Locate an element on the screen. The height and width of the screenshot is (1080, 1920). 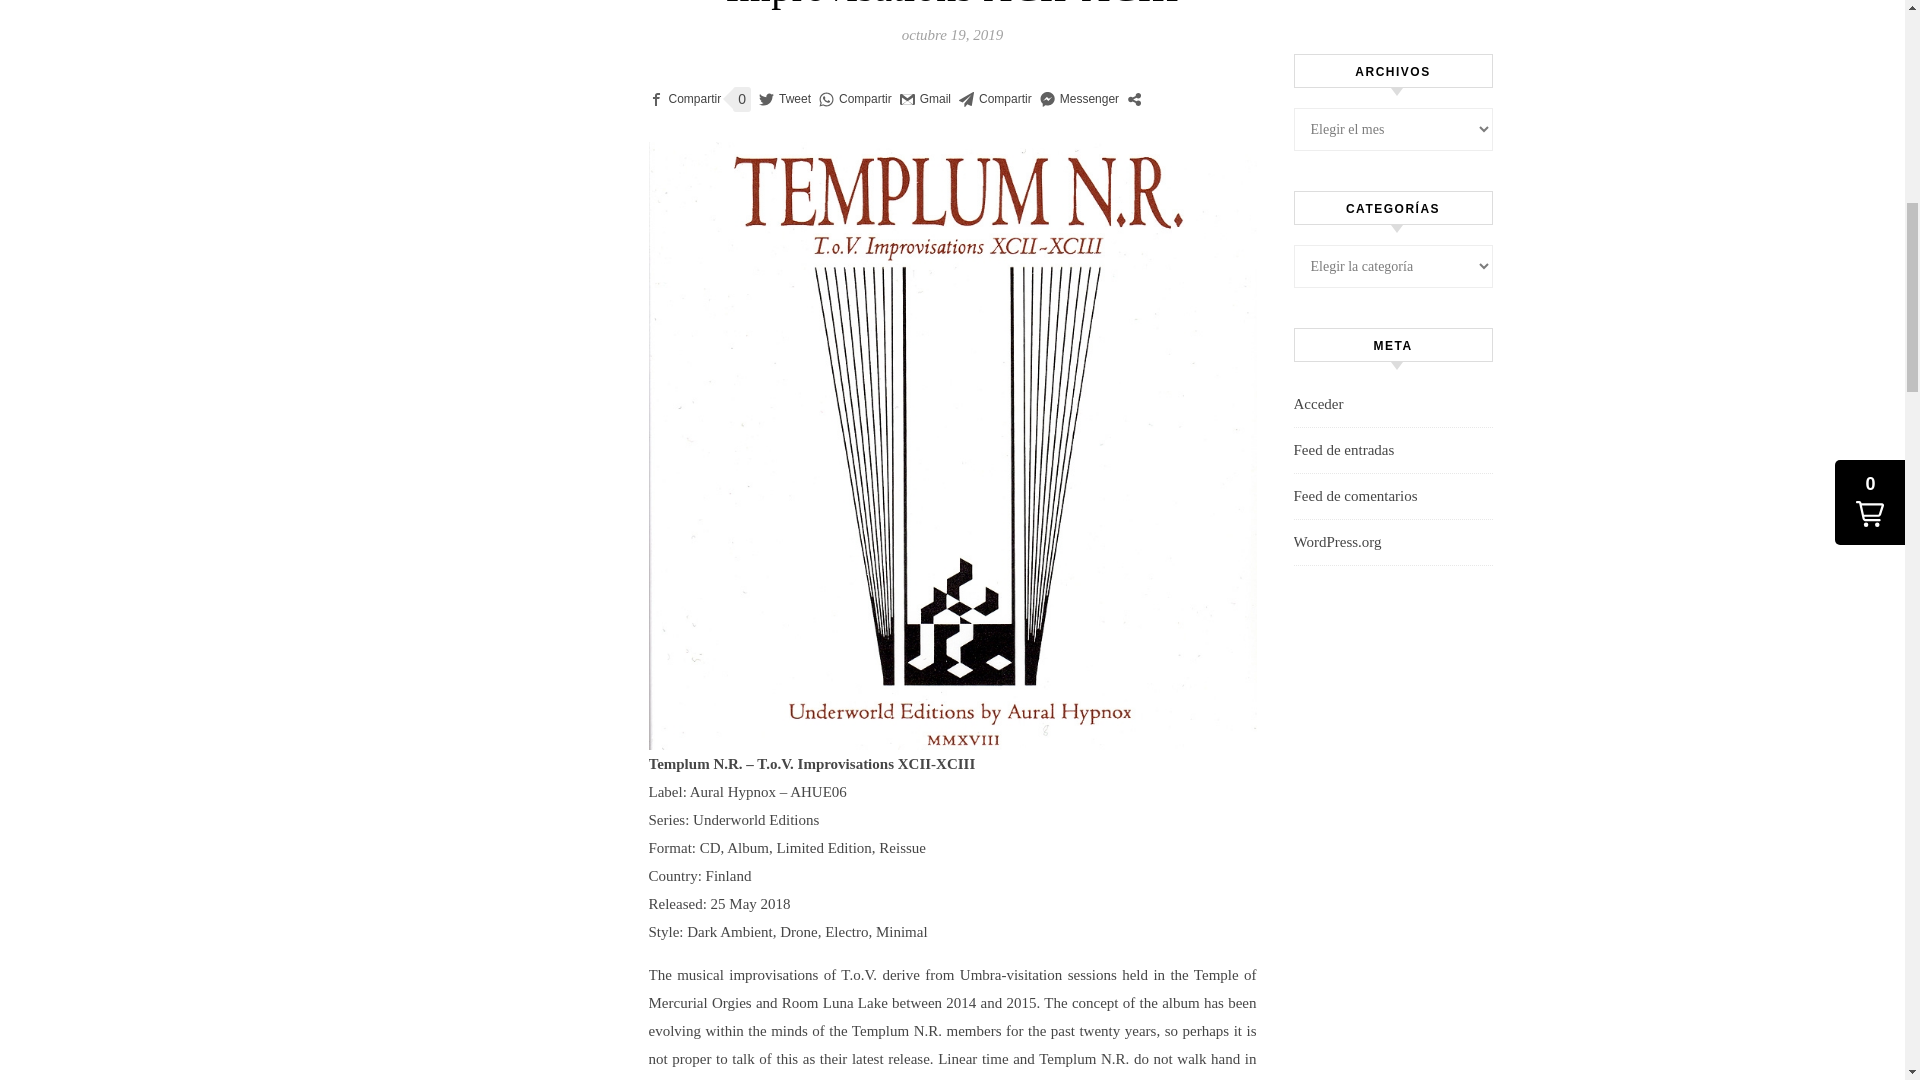
Enviar por Gmail is located at coordinates (925, 100).